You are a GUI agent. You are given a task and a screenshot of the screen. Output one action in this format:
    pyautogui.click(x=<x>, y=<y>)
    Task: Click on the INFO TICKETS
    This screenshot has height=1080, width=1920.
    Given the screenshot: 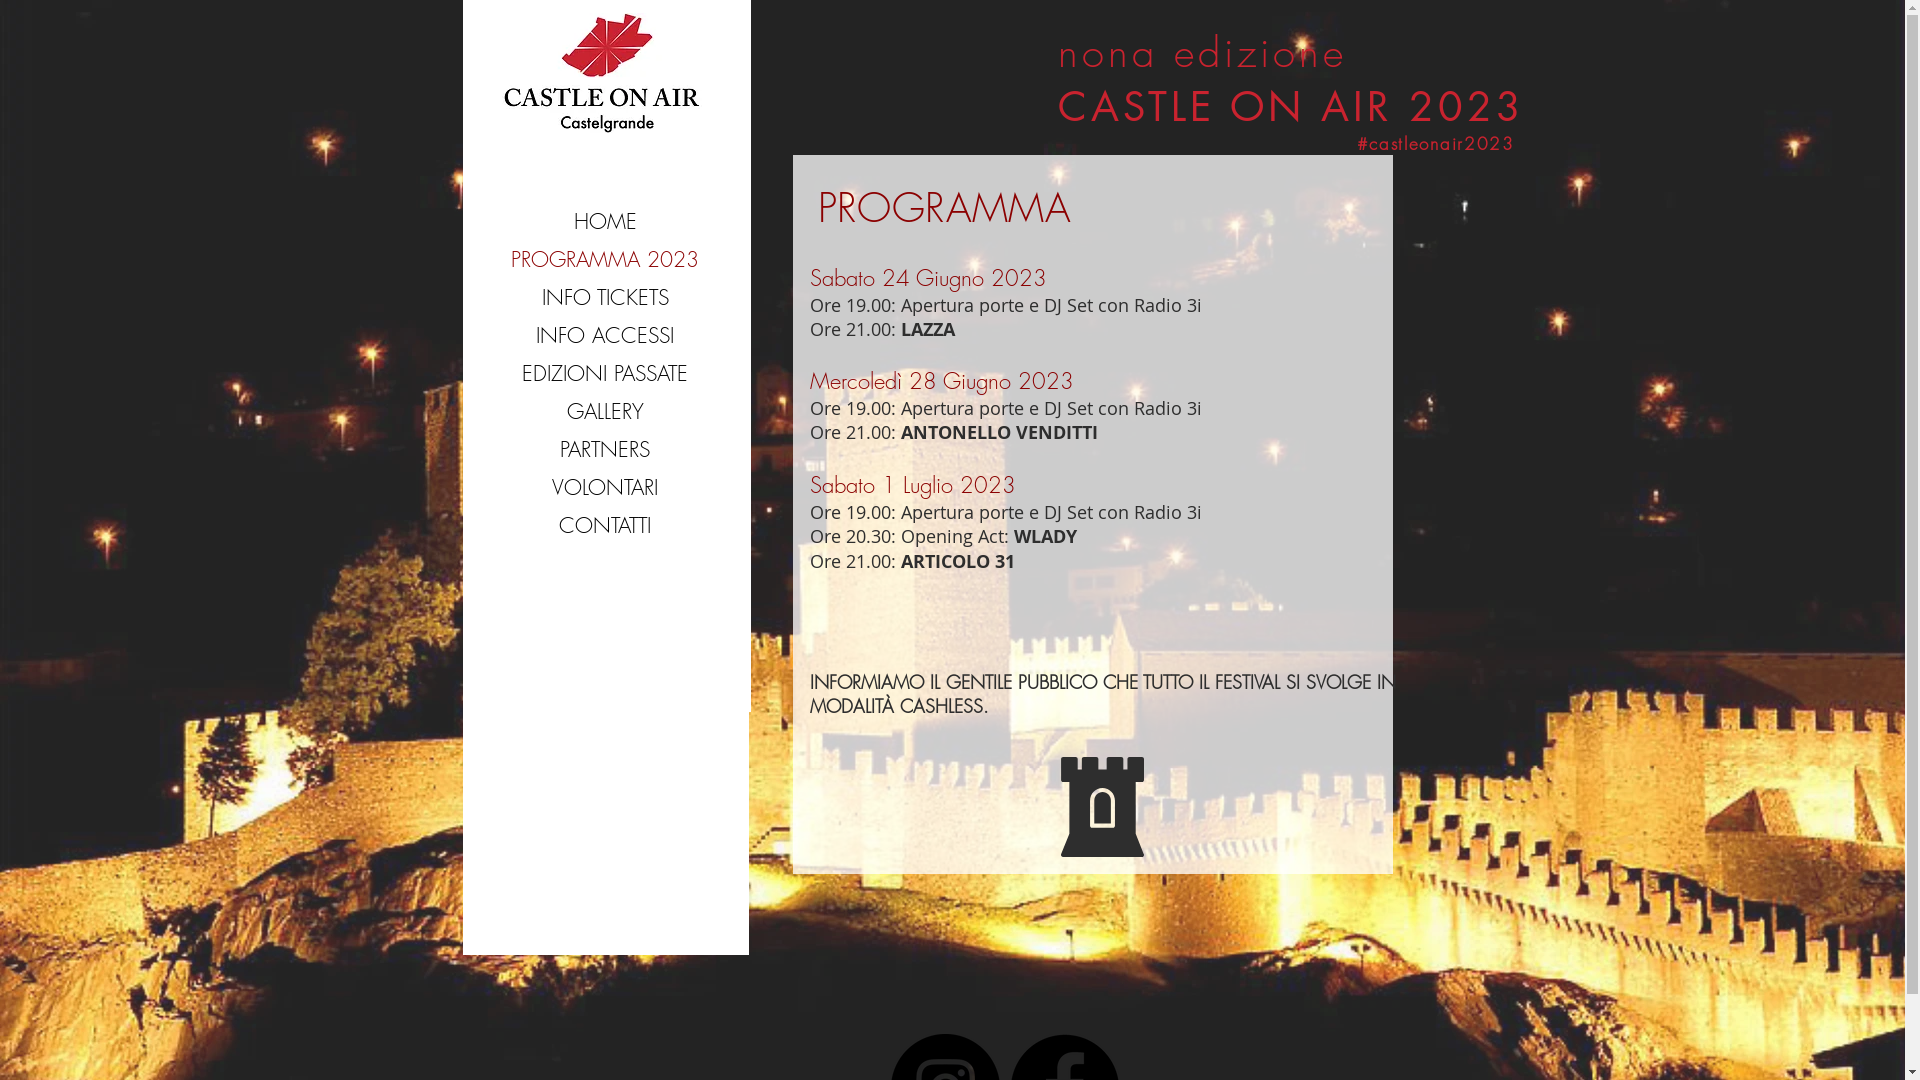 What is the action you would take?
    pyautogui.click(x=604, y=298)
    